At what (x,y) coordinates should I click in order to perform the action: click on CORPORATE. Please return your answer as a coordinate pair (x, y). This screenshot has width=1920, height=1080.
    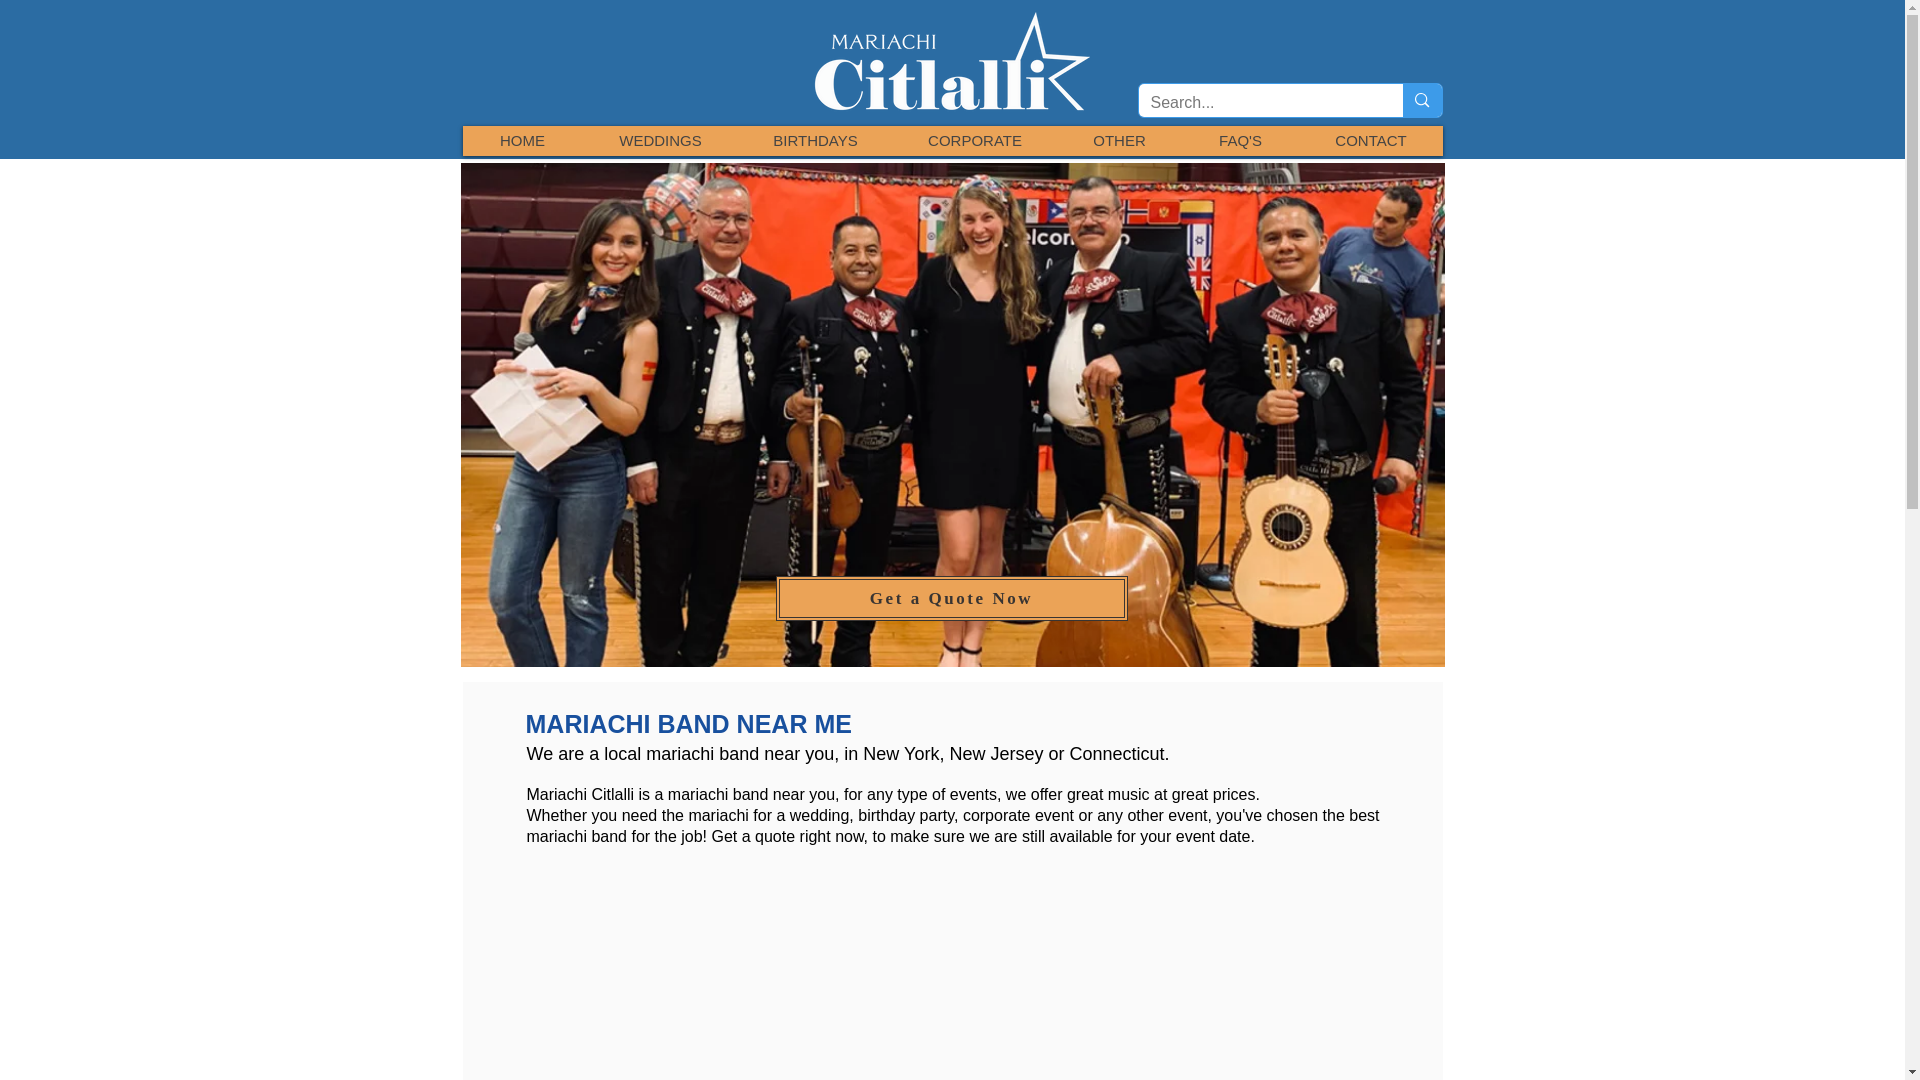
    Looking at the image, I should click on (974, 140).